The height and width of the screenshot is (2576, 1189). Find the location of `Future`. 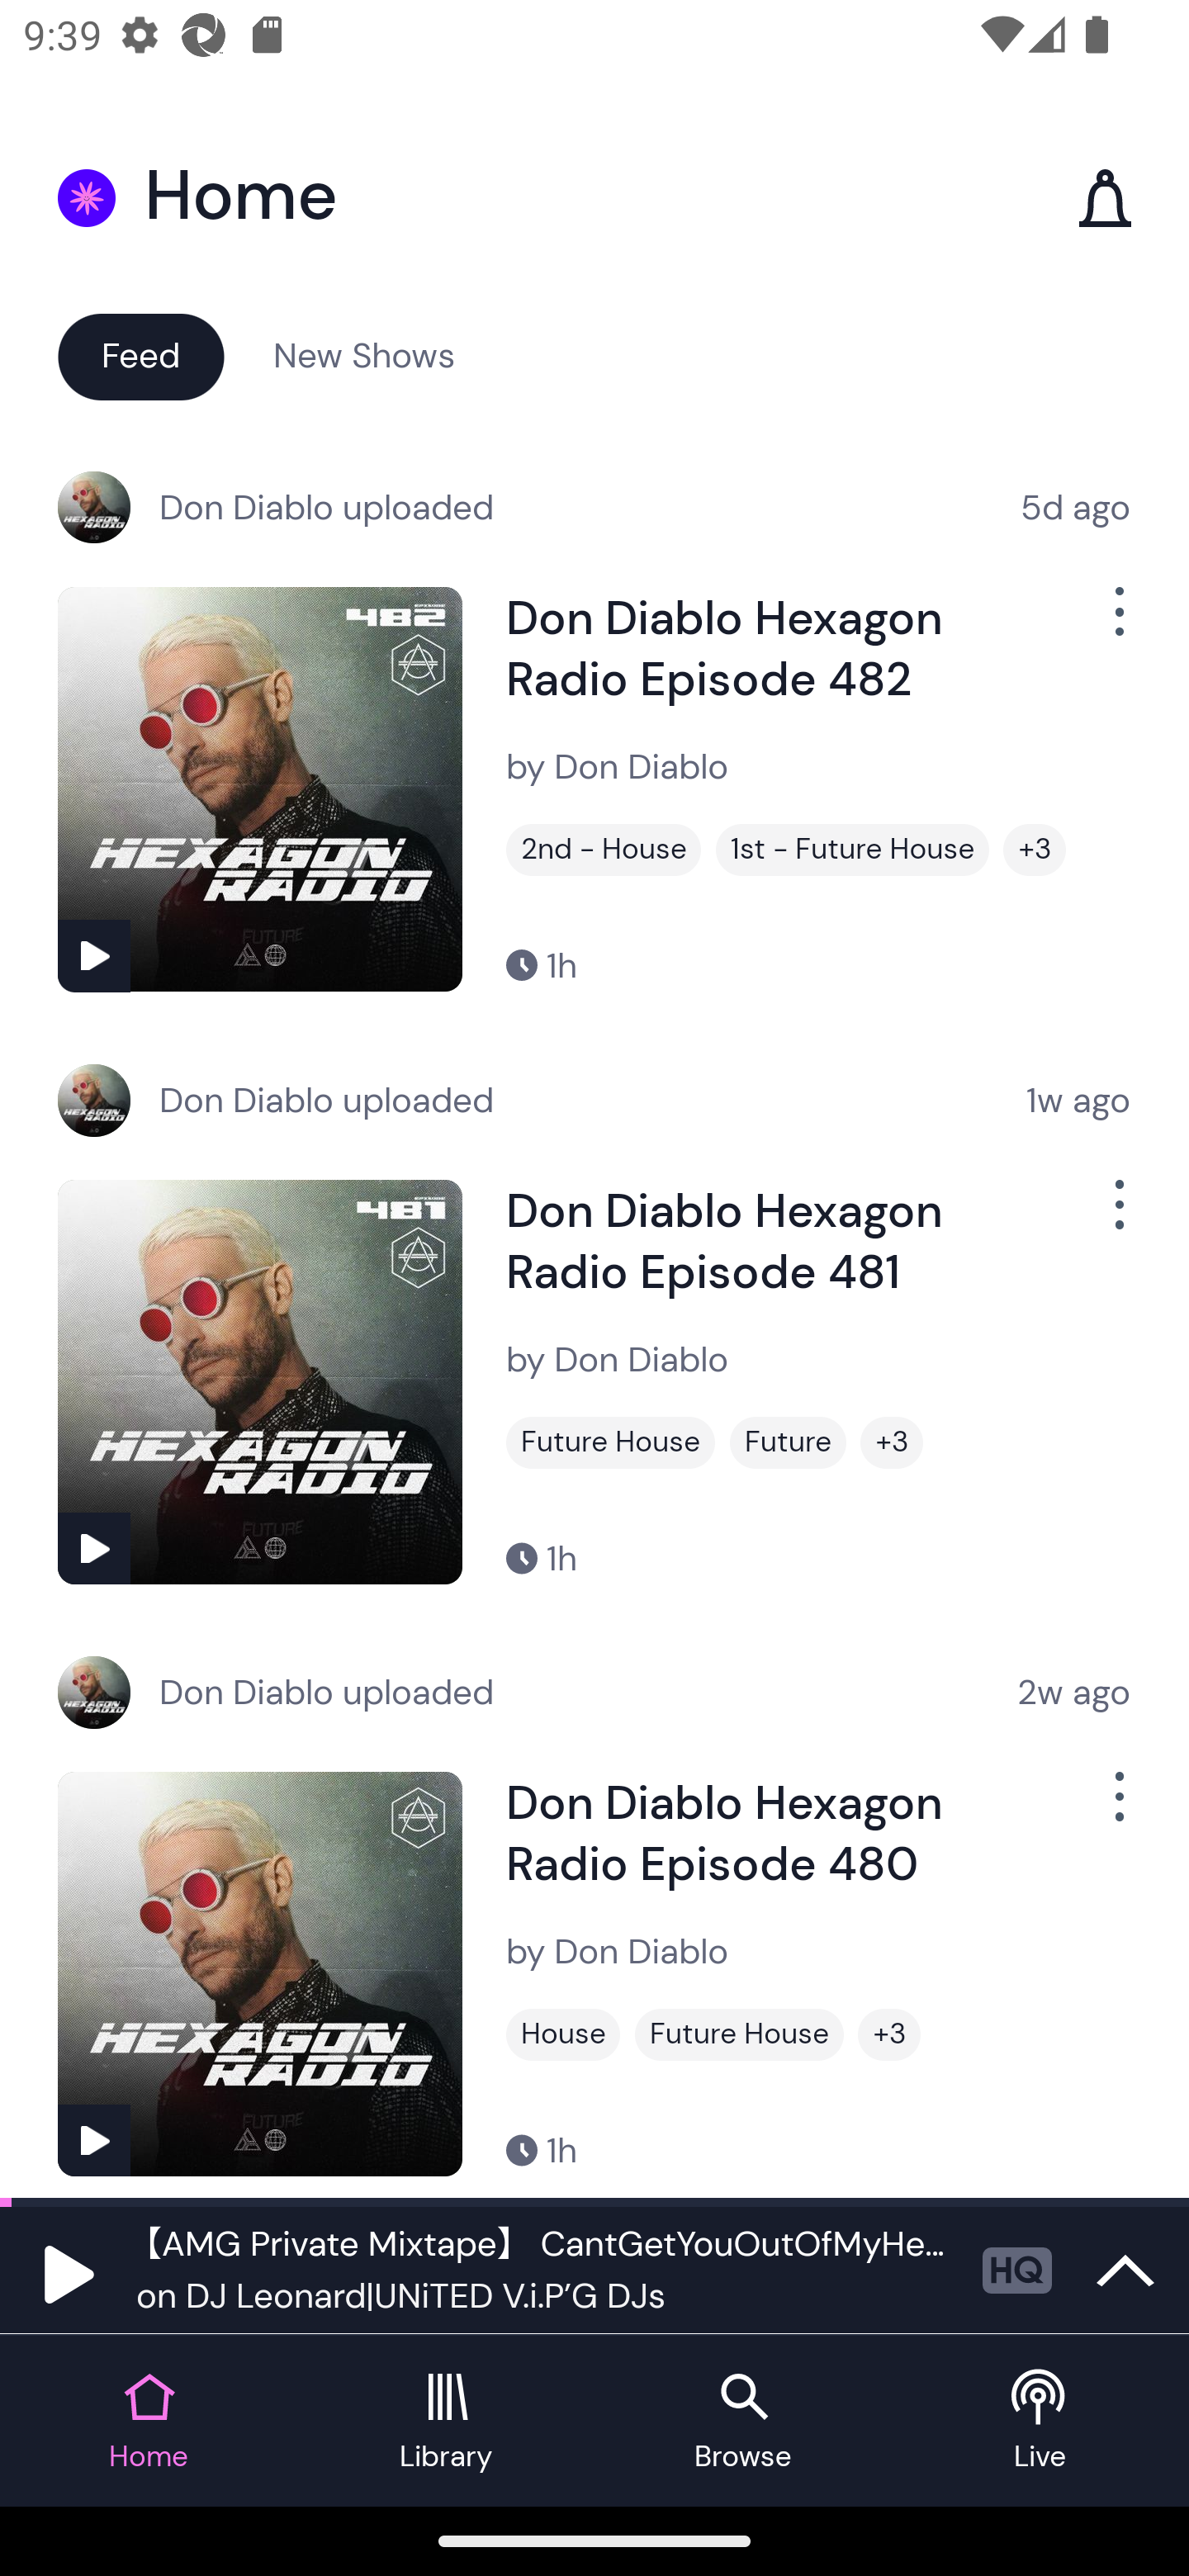

Future is located at coordinates (788, 1442).